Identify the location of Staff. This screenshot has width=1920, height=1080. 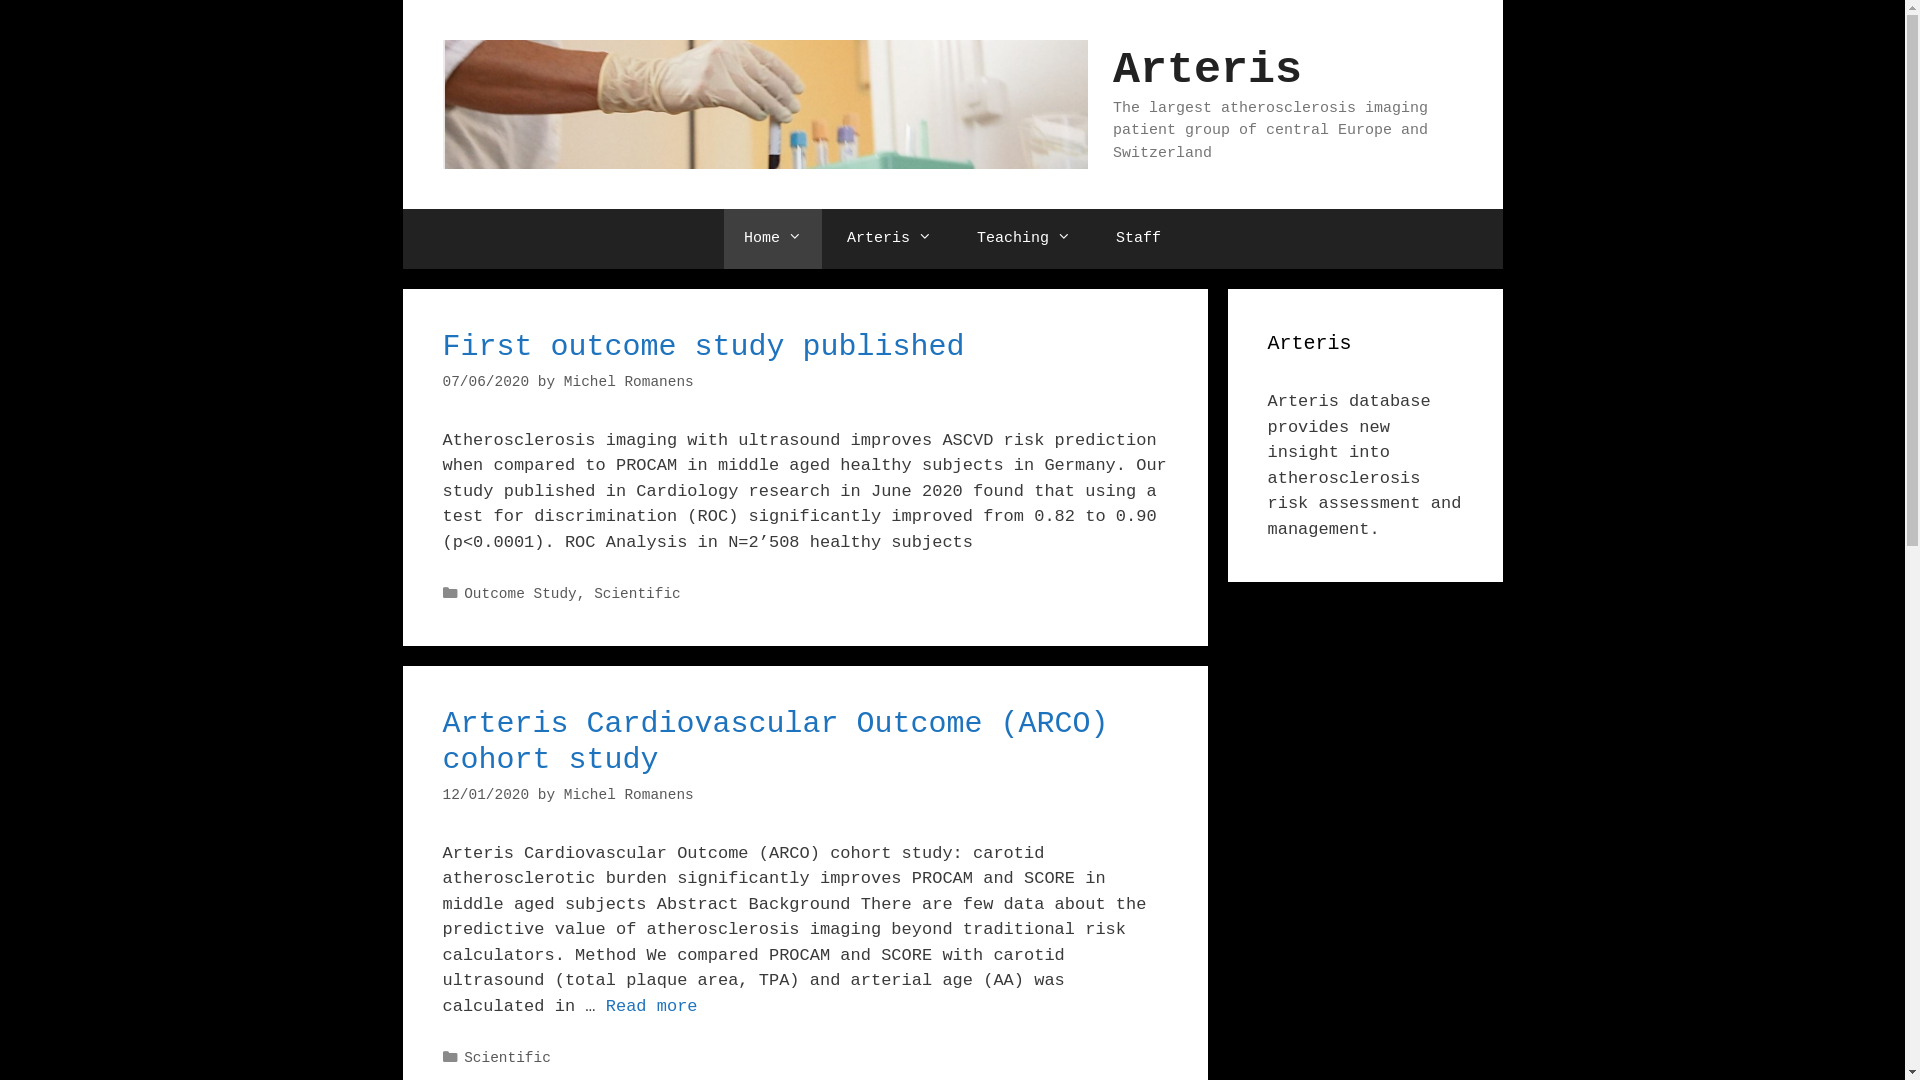
(1138, 239).